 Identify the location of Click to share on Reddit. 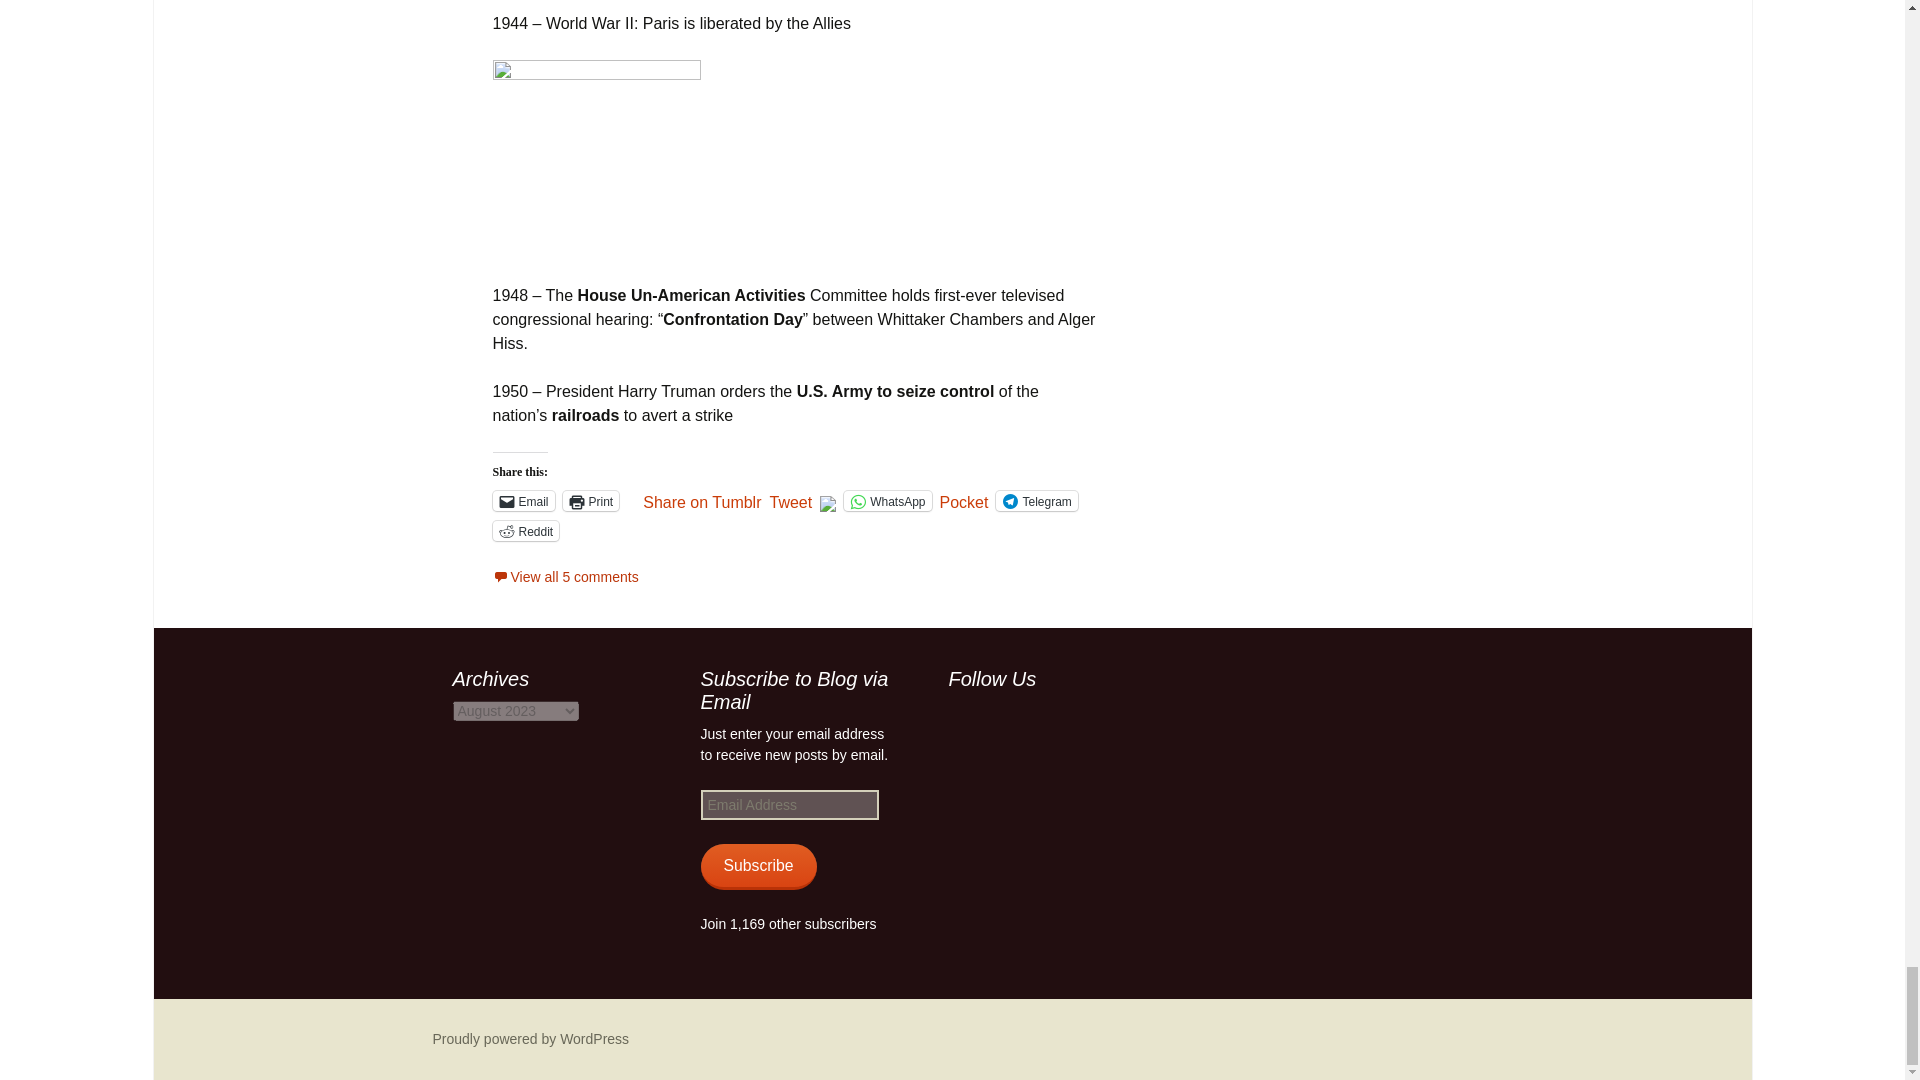
(524, 530).